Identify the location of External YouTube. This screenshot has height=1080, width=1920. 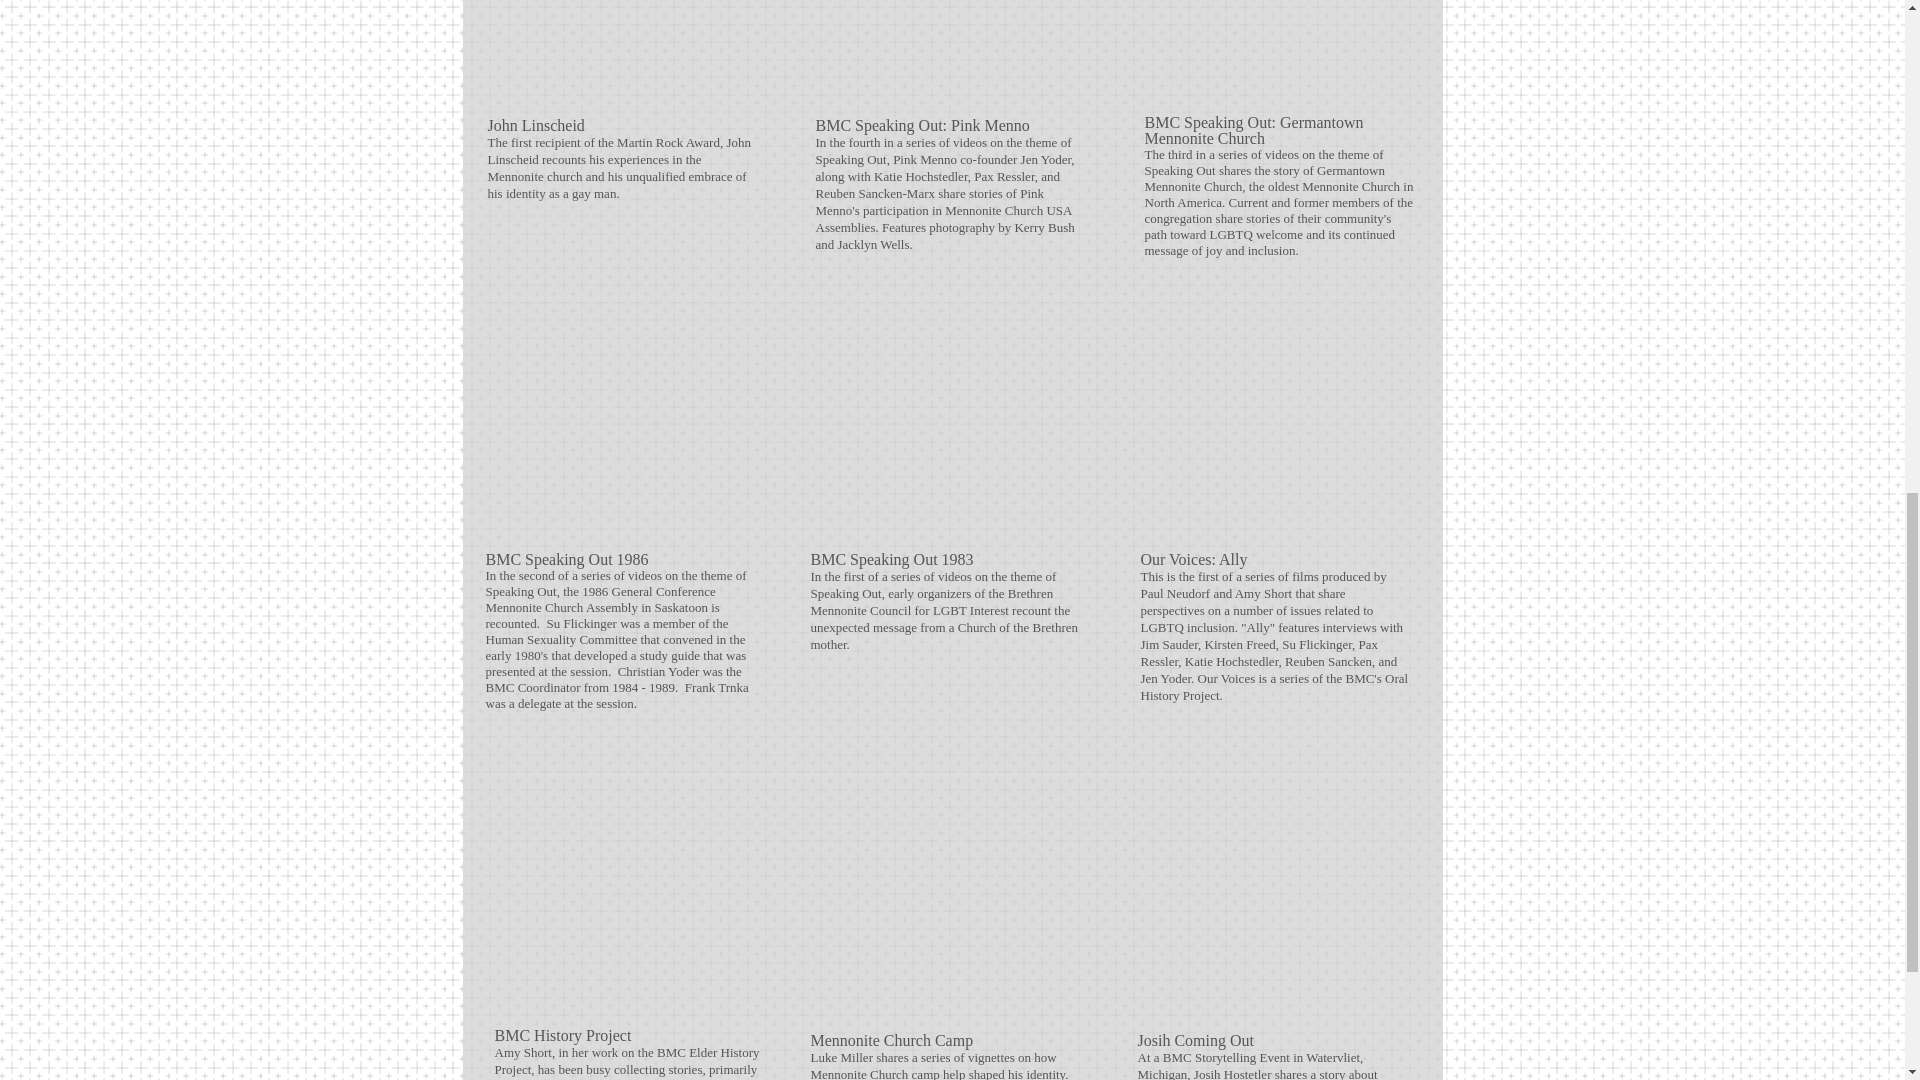
(628, 909).